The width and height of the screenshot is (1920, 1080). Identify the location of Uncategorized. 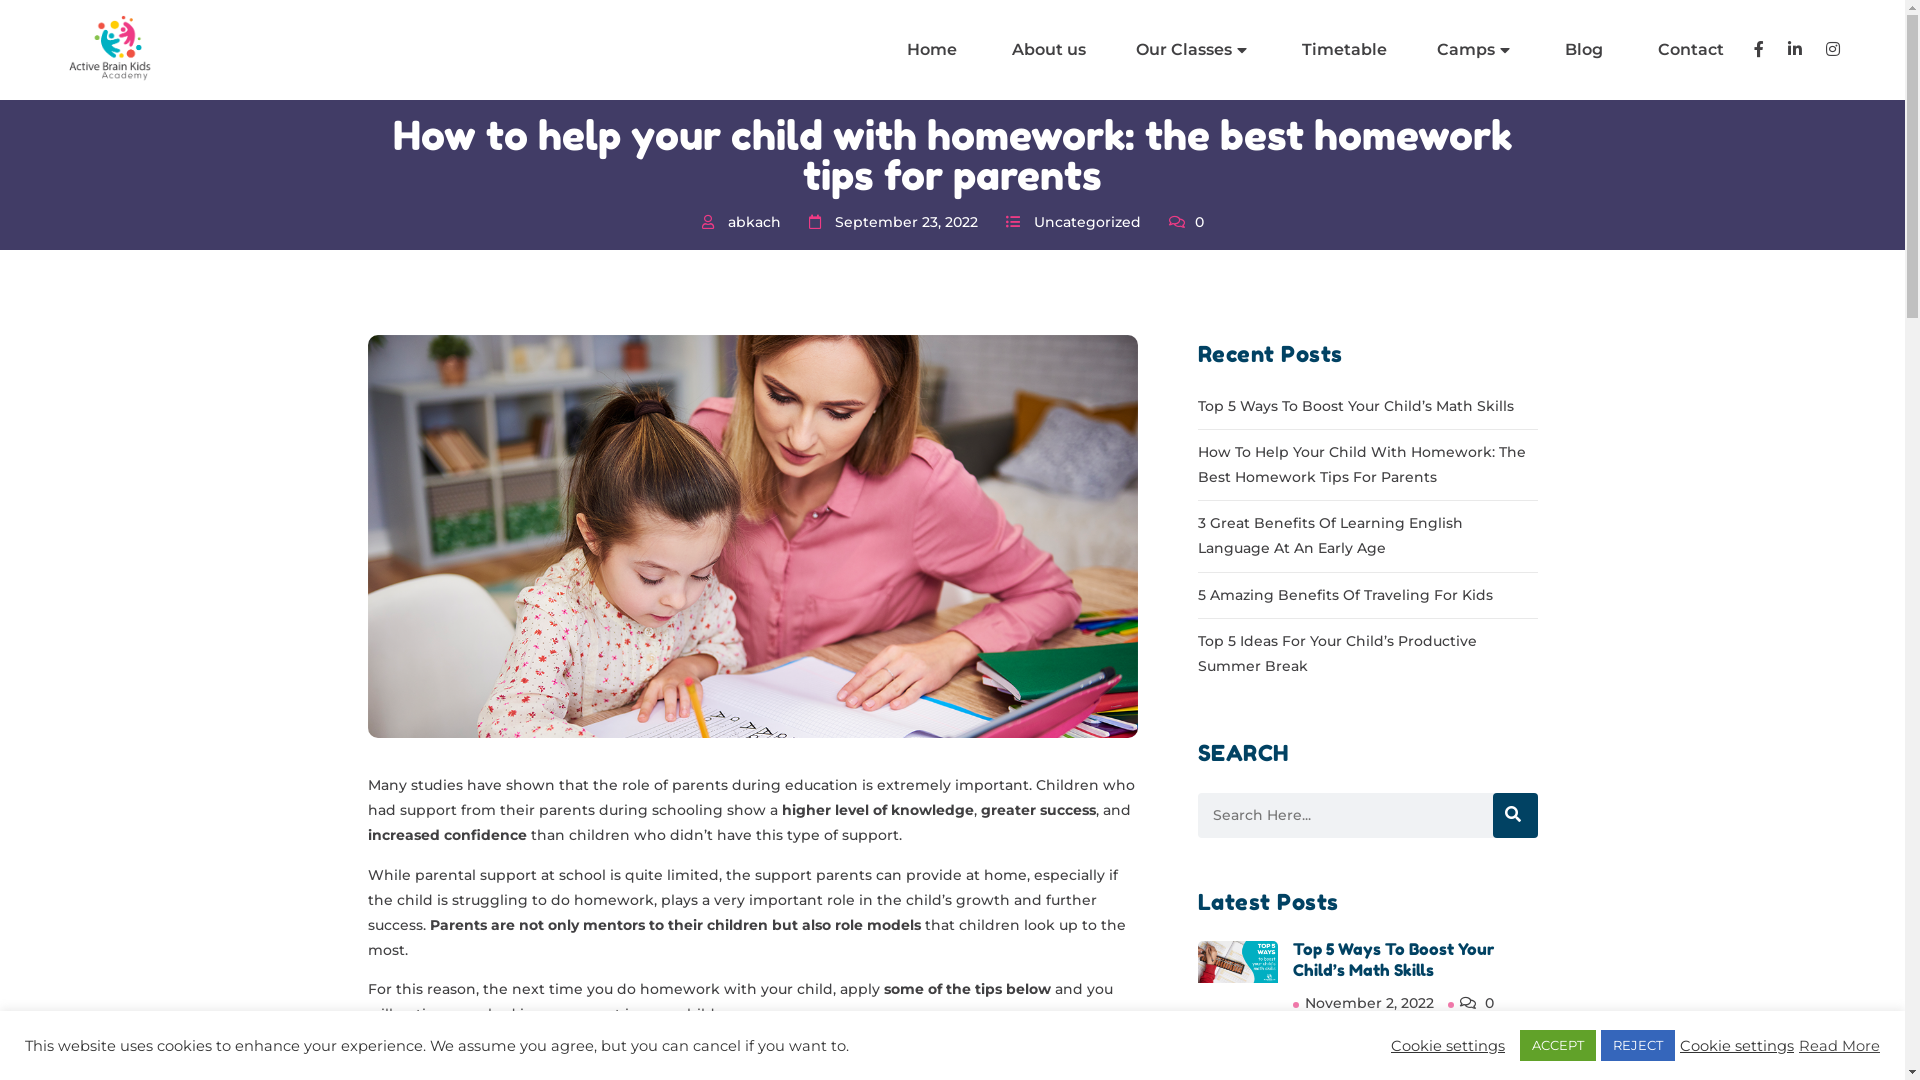
(1088, 222).